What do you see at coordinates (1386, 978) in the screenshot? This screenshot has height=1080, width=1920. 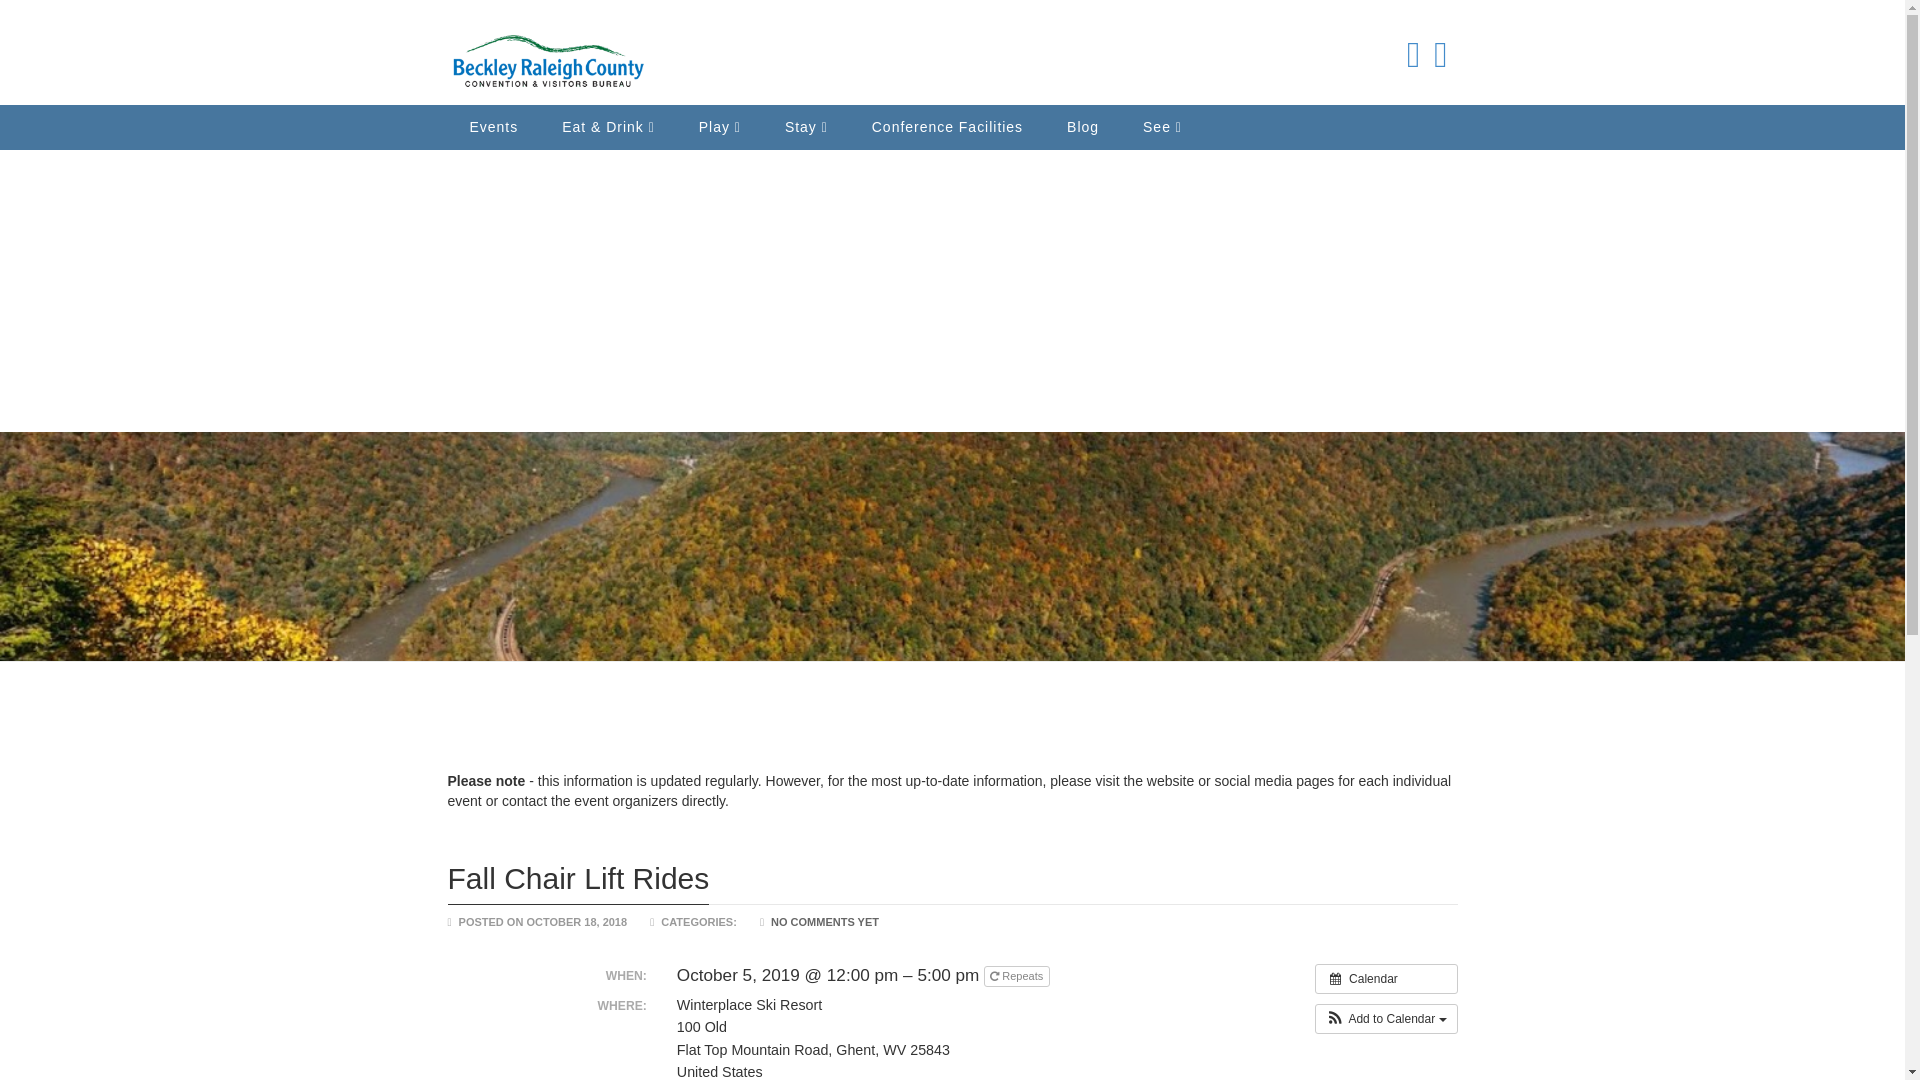 I see `Calendar` at bounding box center [1386, 978].